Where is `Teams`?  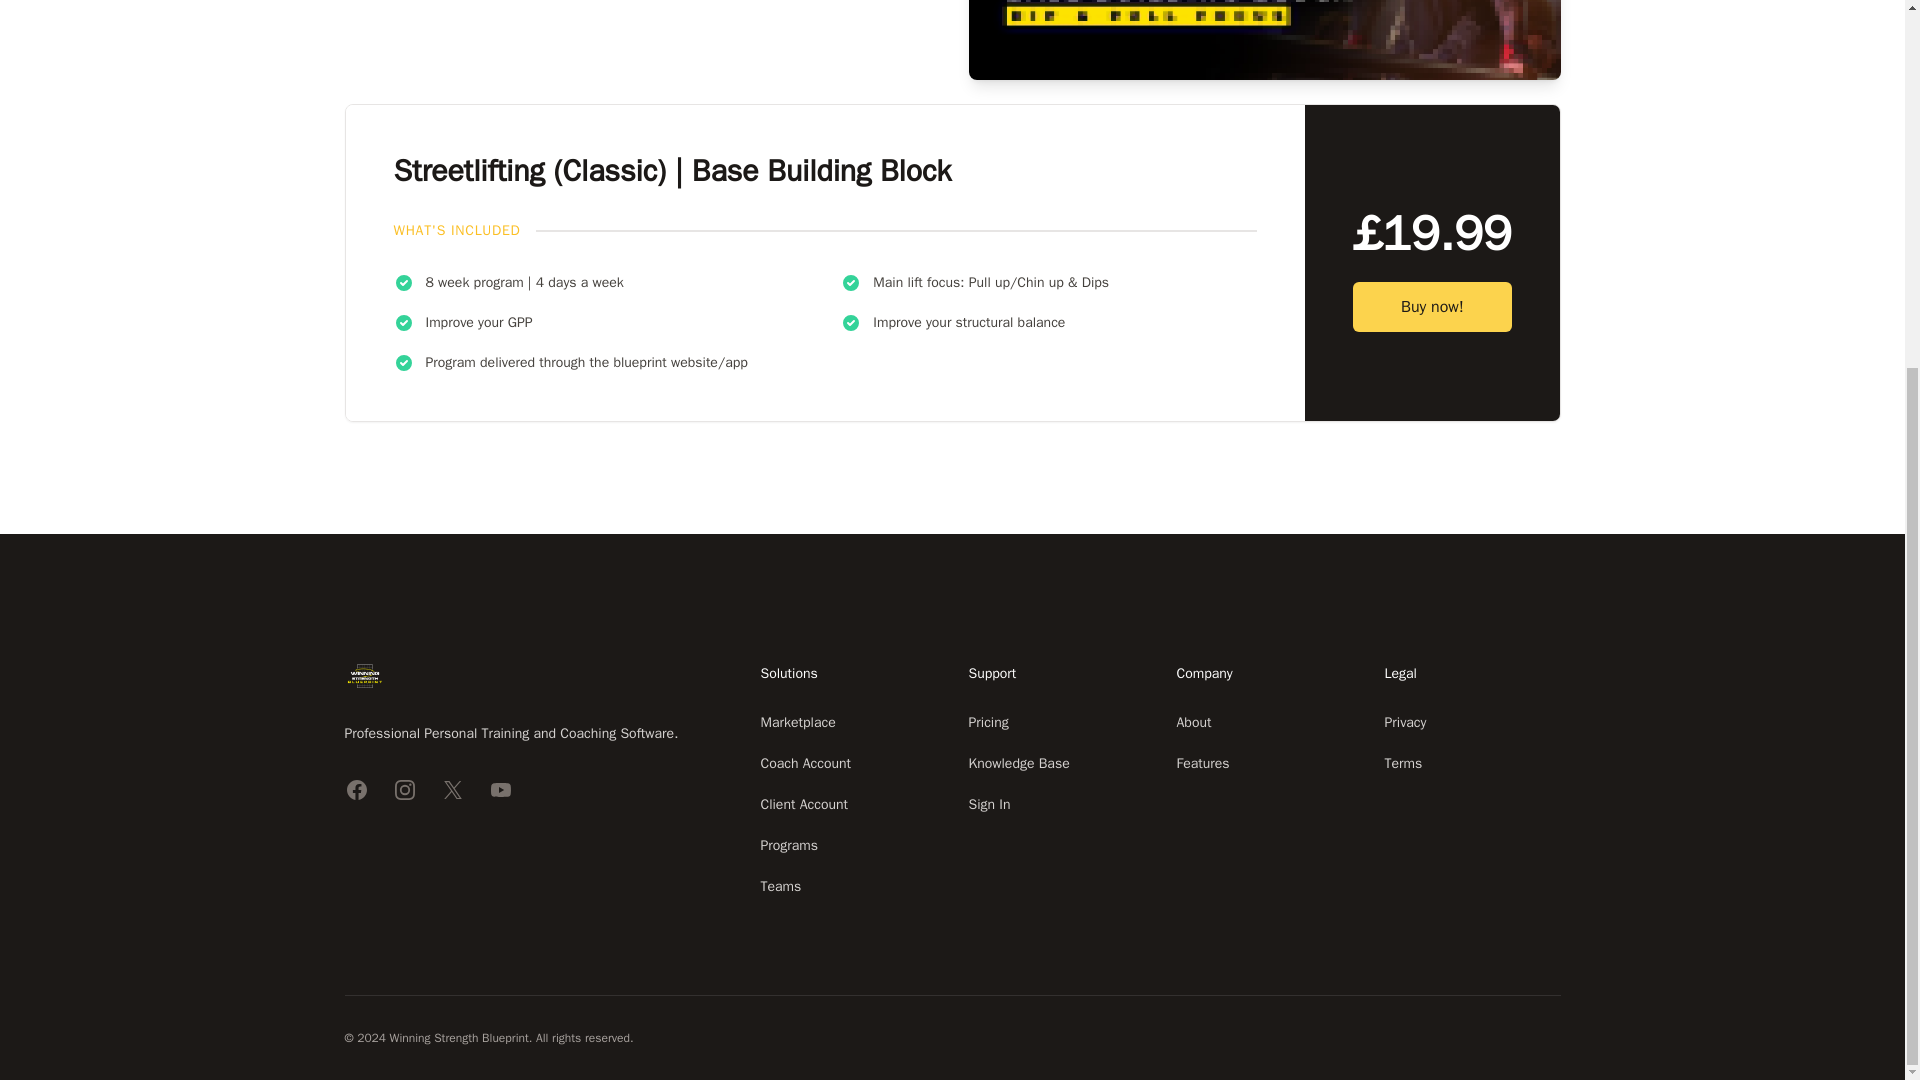
Teams is located at coordinates (780, 886).